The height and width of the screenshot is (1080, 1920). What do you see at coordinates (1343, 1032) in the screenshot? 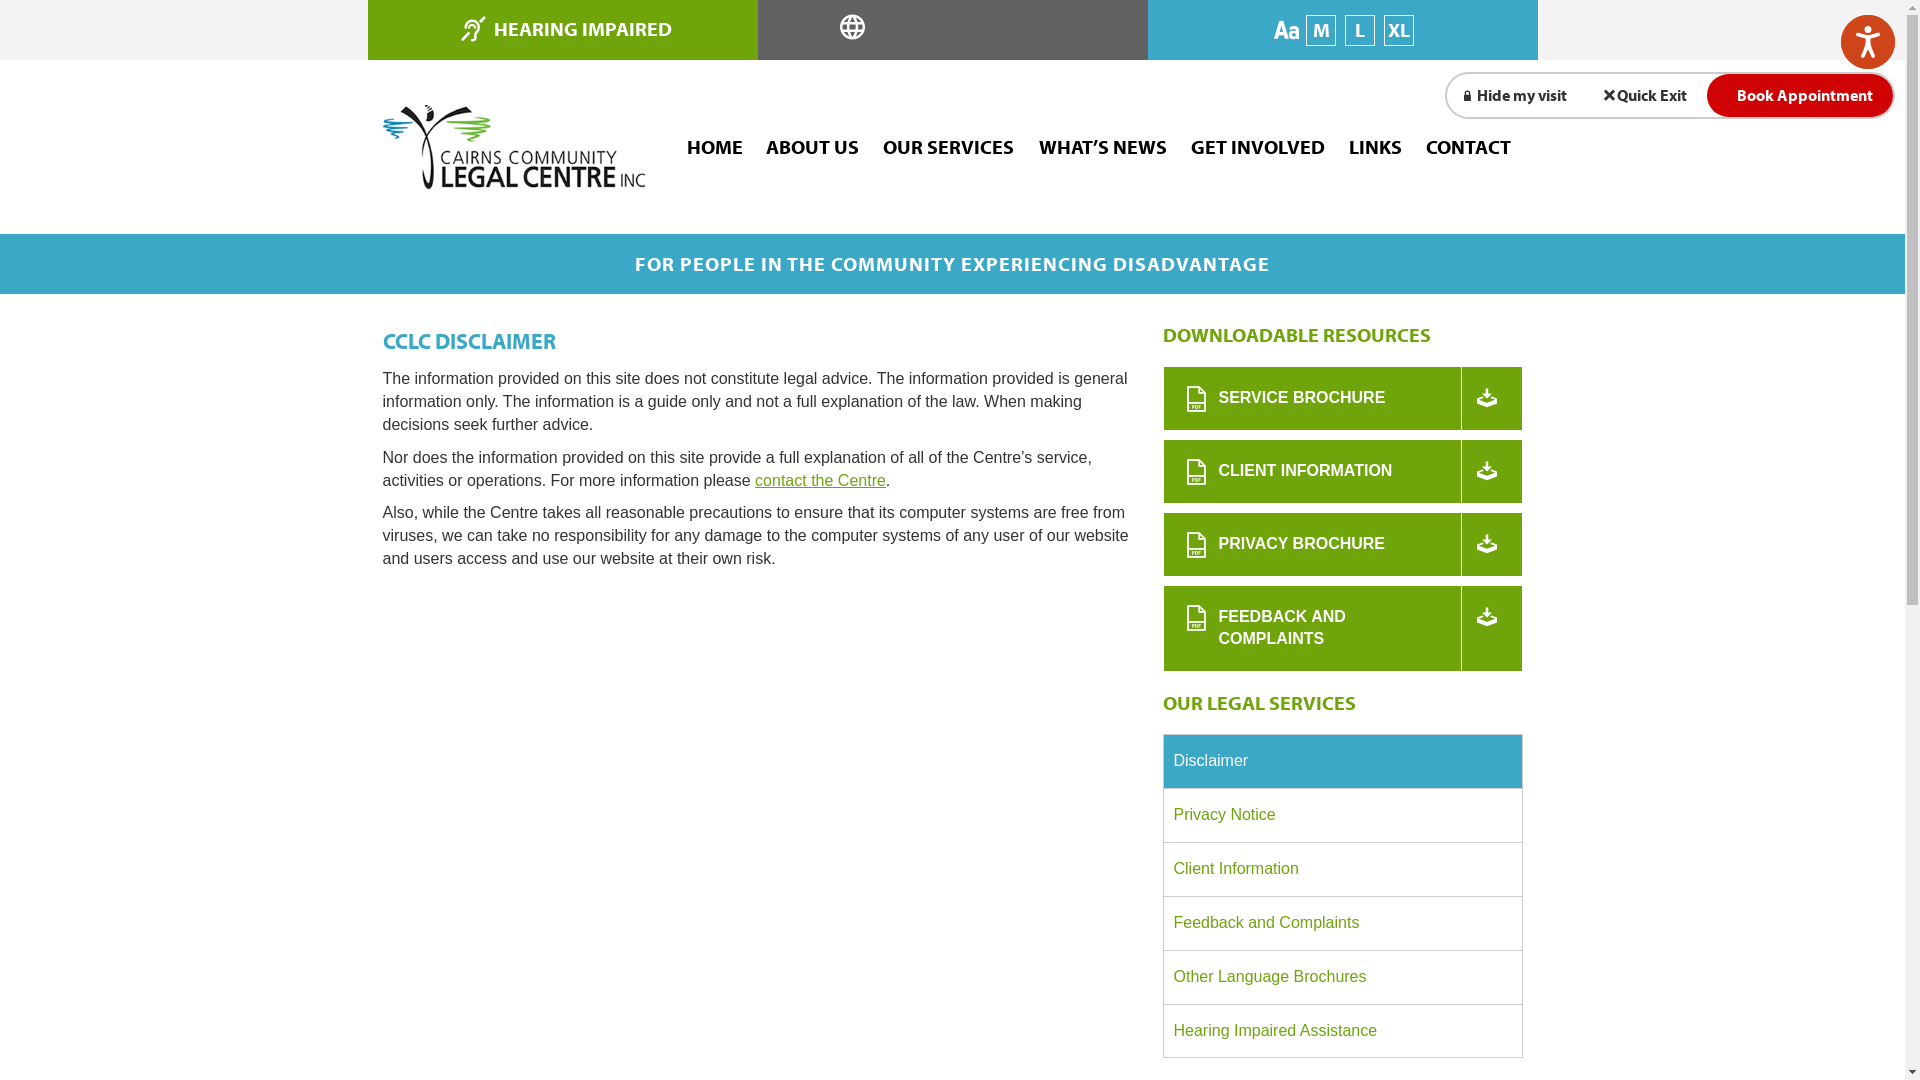
I see `Hearing Impaired Assistance` at bounding box center [1343, 1032].